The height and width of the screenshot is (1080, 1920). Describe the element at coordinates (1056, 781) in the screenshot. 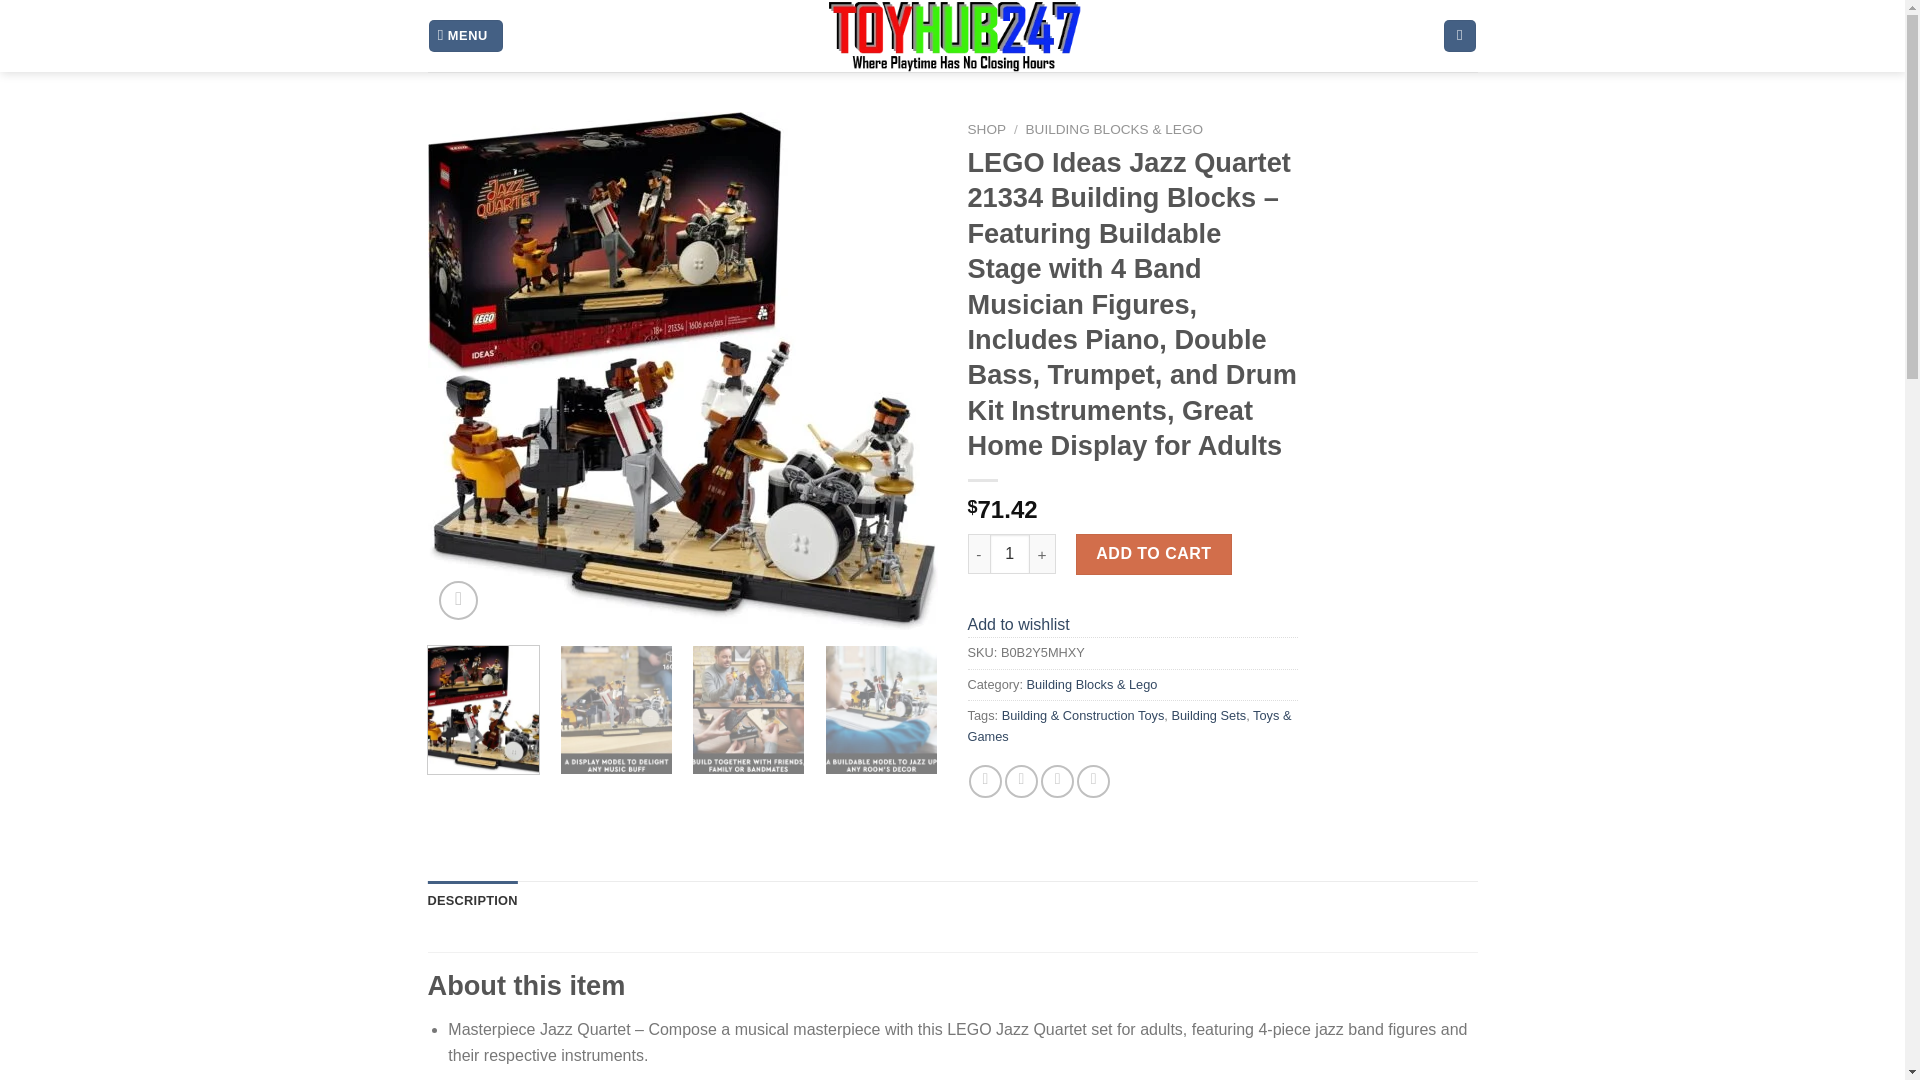

I see `Email to a Friend` at that location.